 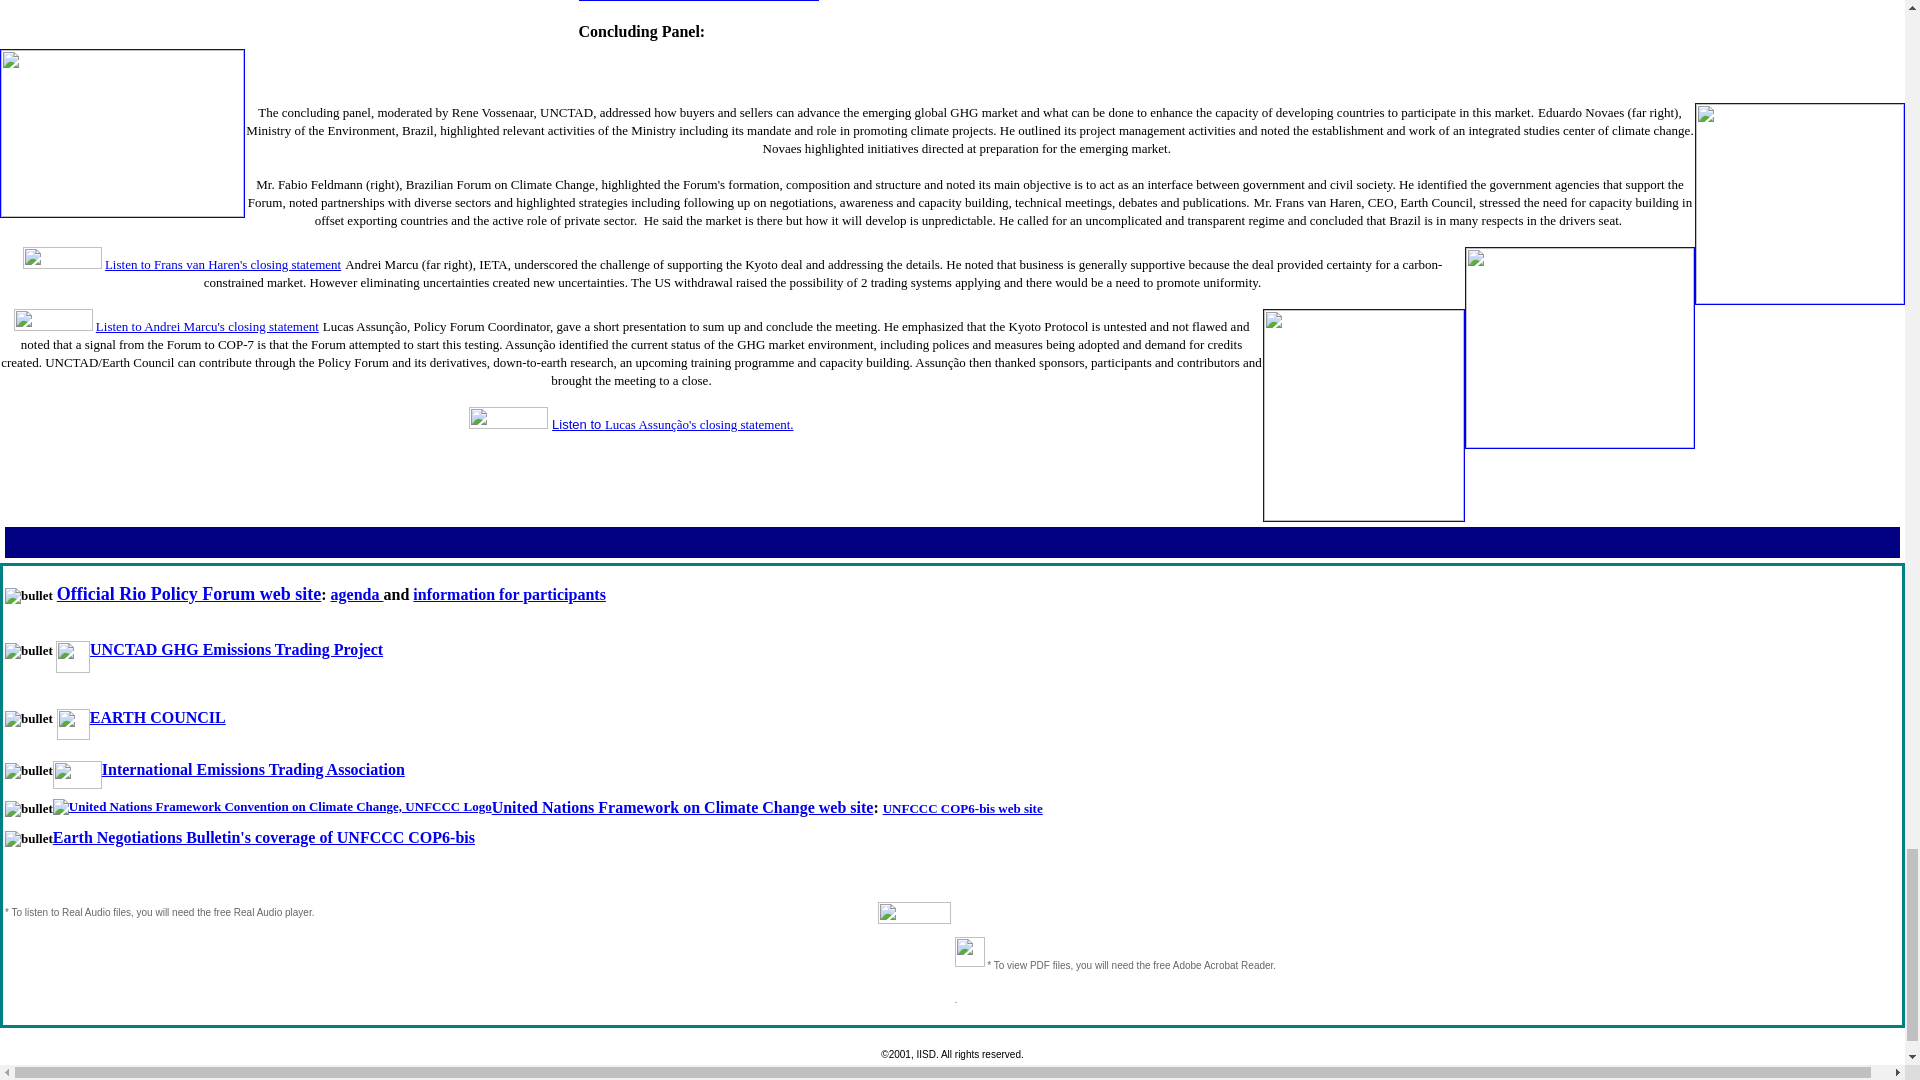 I want to click on Listen to Andrei Marcu's closing statement, so click(x=207, y=326).